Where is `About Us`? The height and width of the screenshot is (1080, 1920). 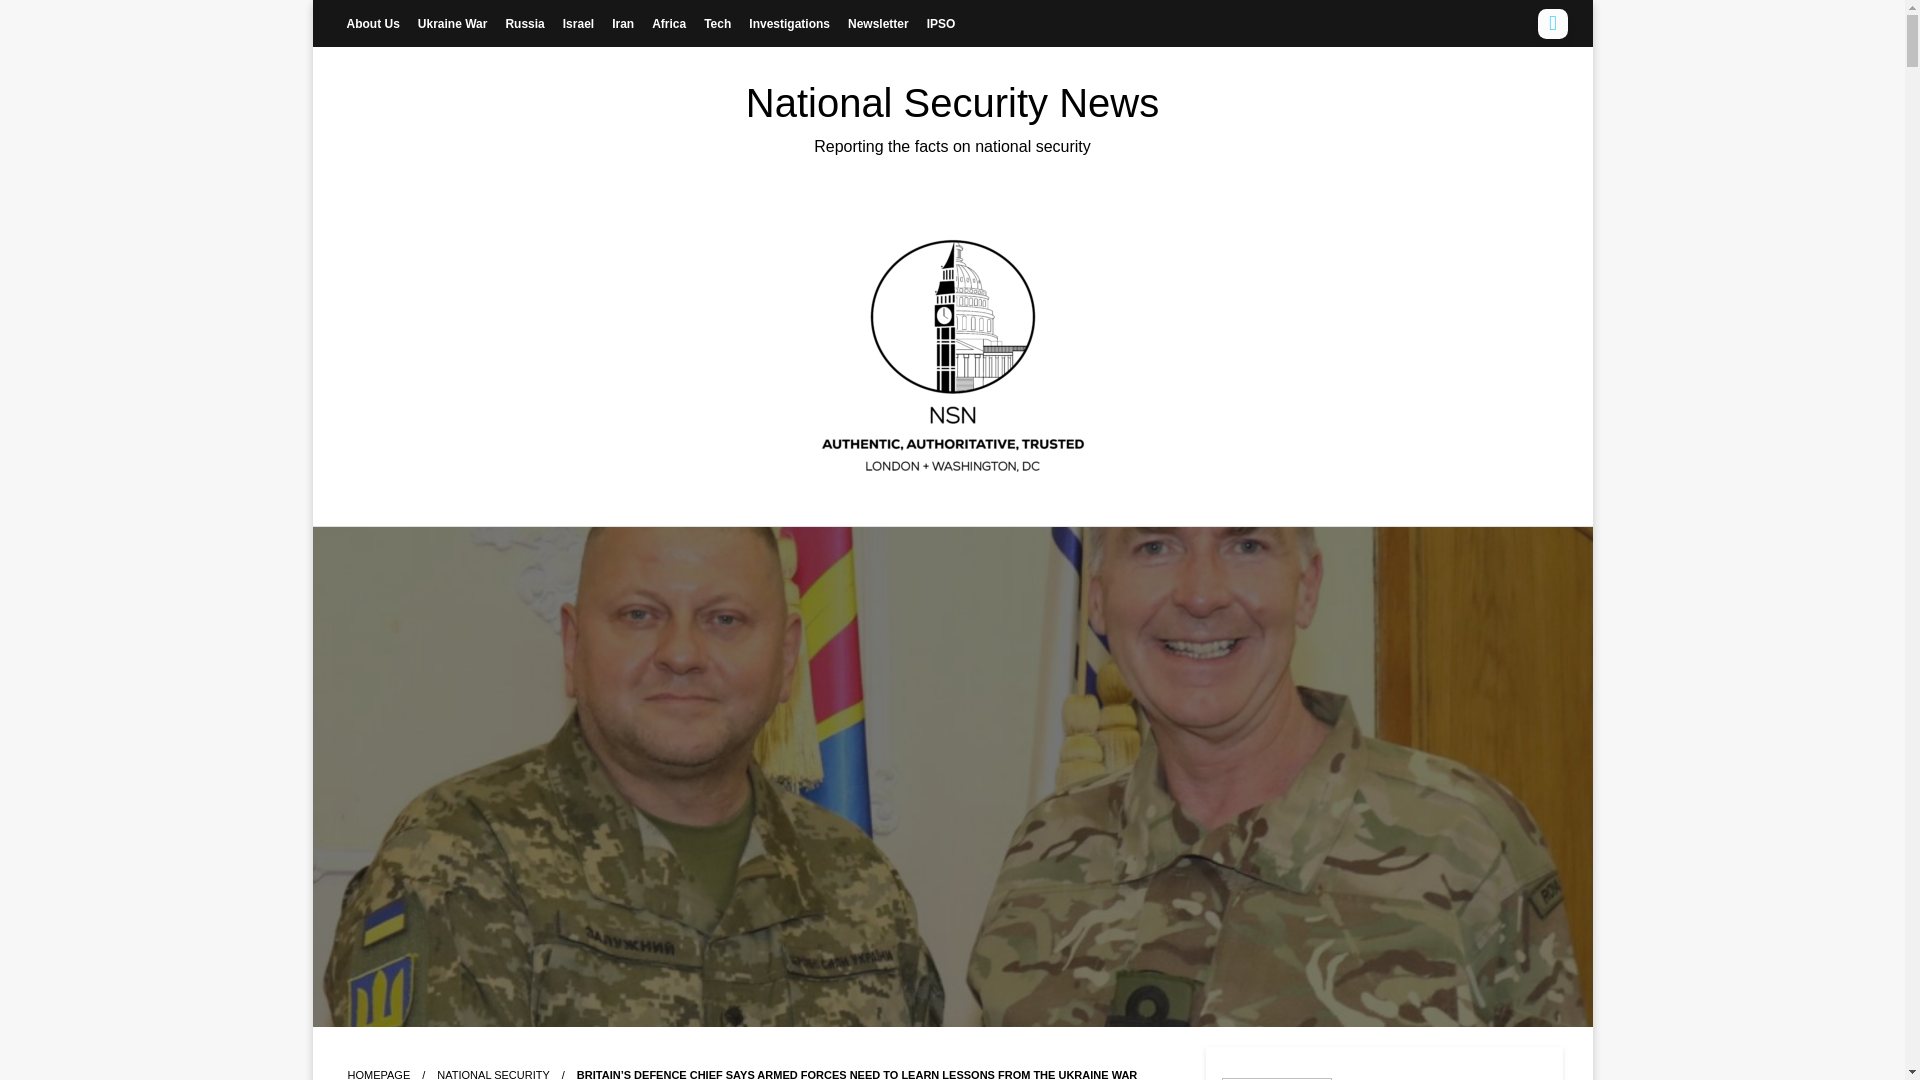
About Us is located at coordinates (372, 22).